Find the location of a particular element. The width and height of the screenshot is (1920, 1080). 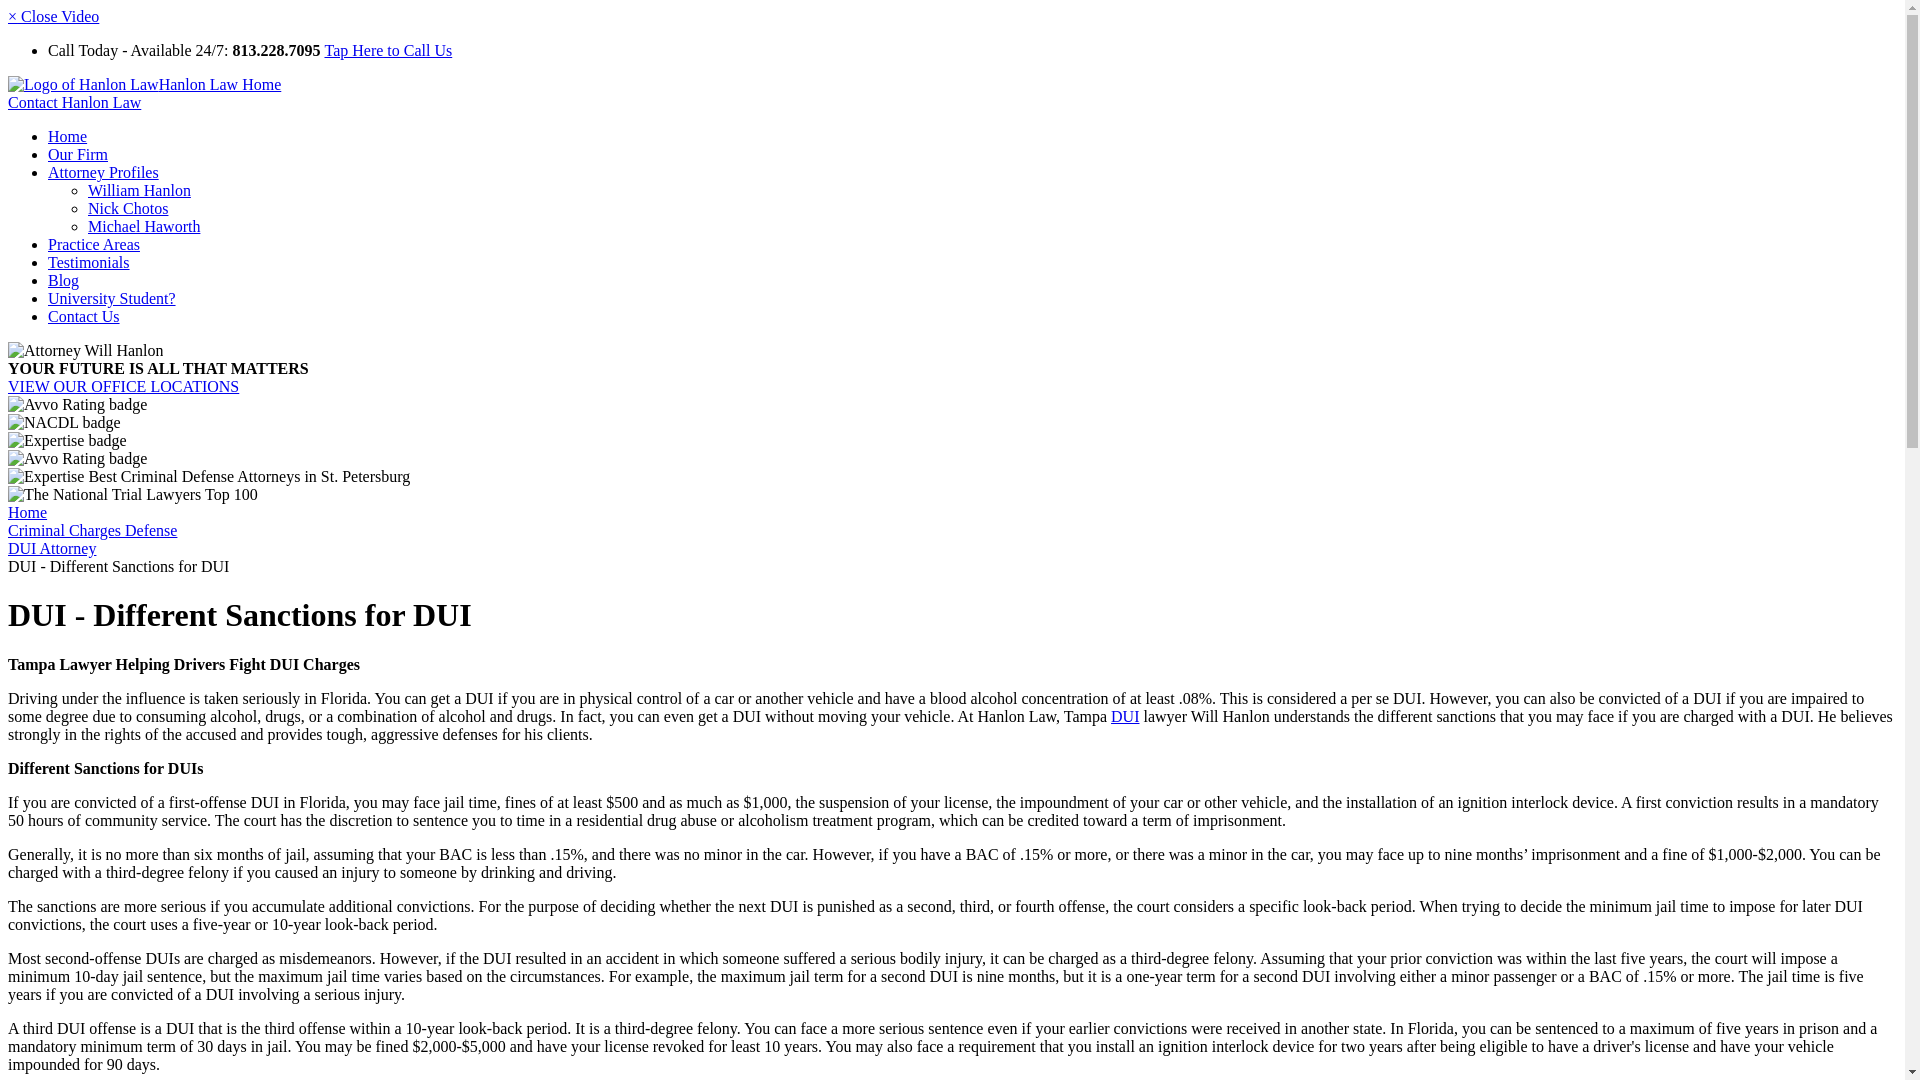

Testimonials is located at coordinates (89, 262).